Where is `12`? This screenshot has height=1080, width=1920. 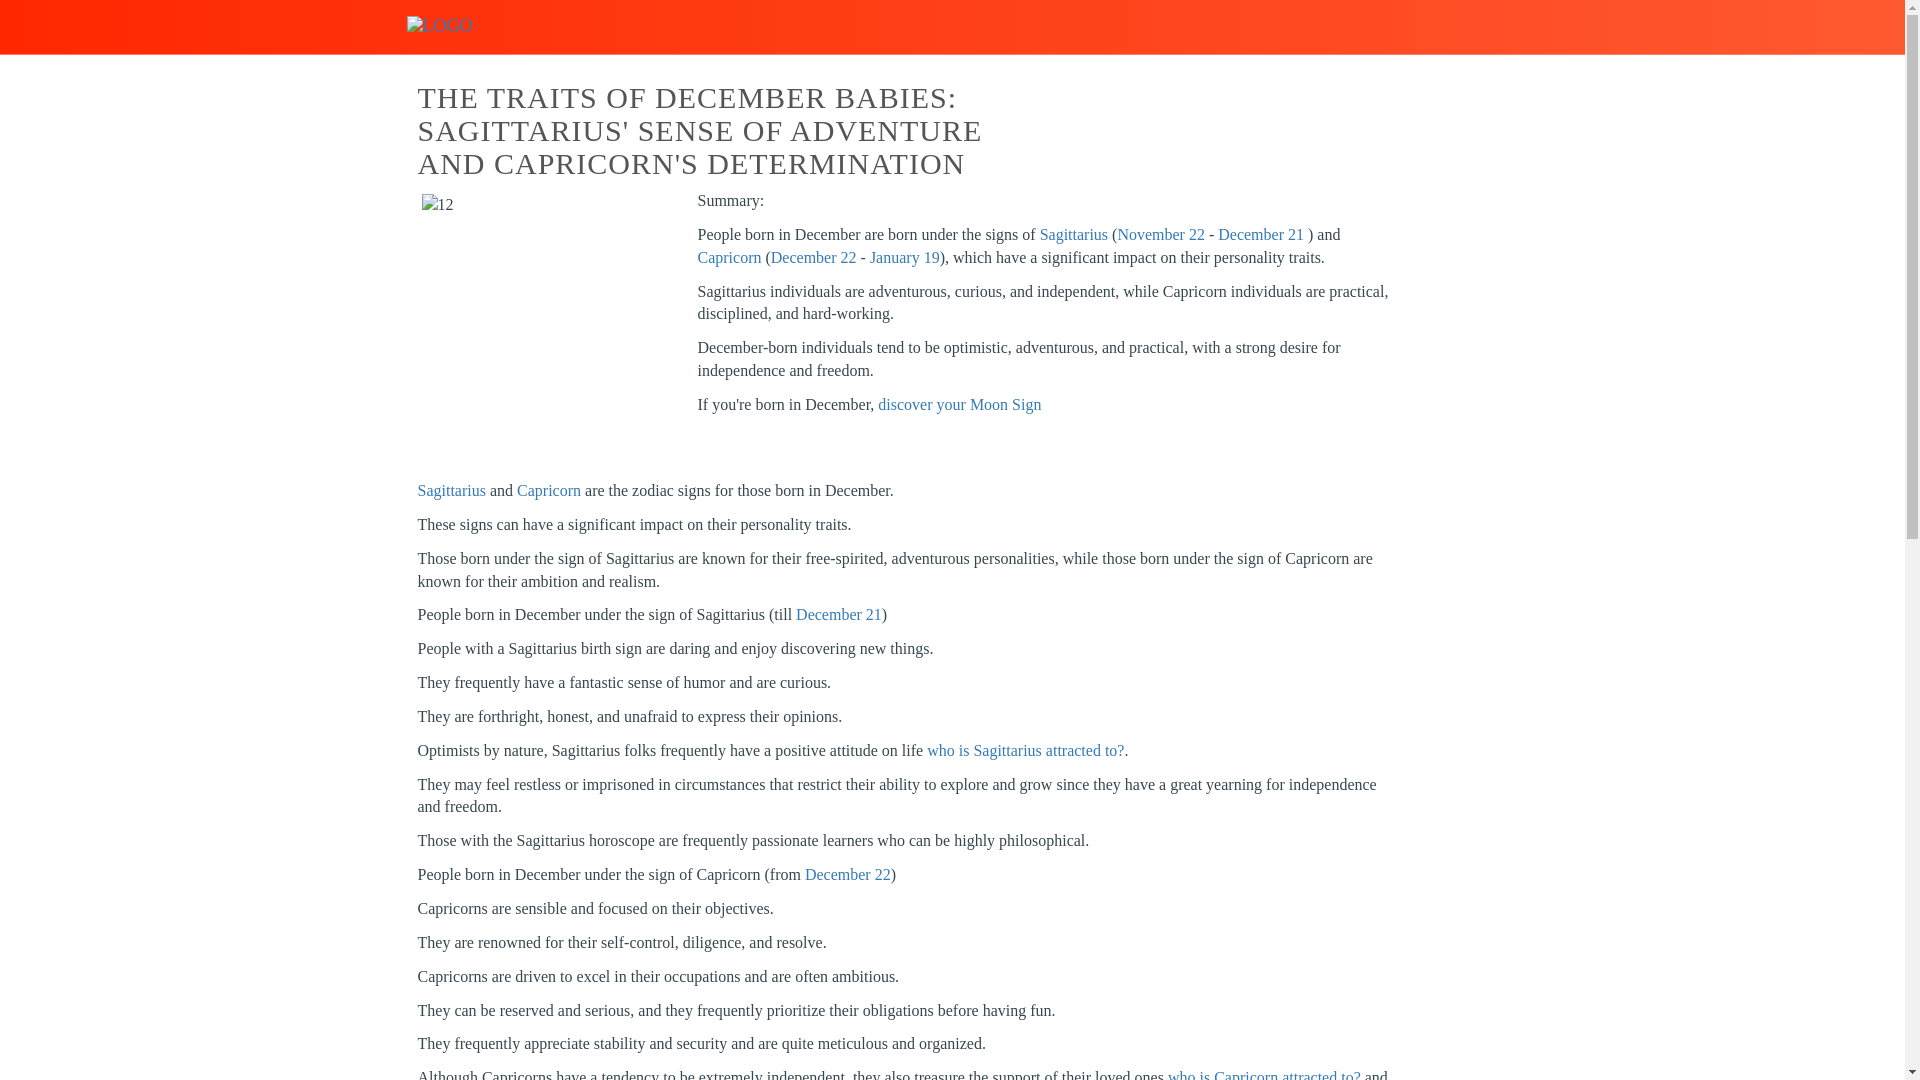 12 is located at coordinates (543, 314).